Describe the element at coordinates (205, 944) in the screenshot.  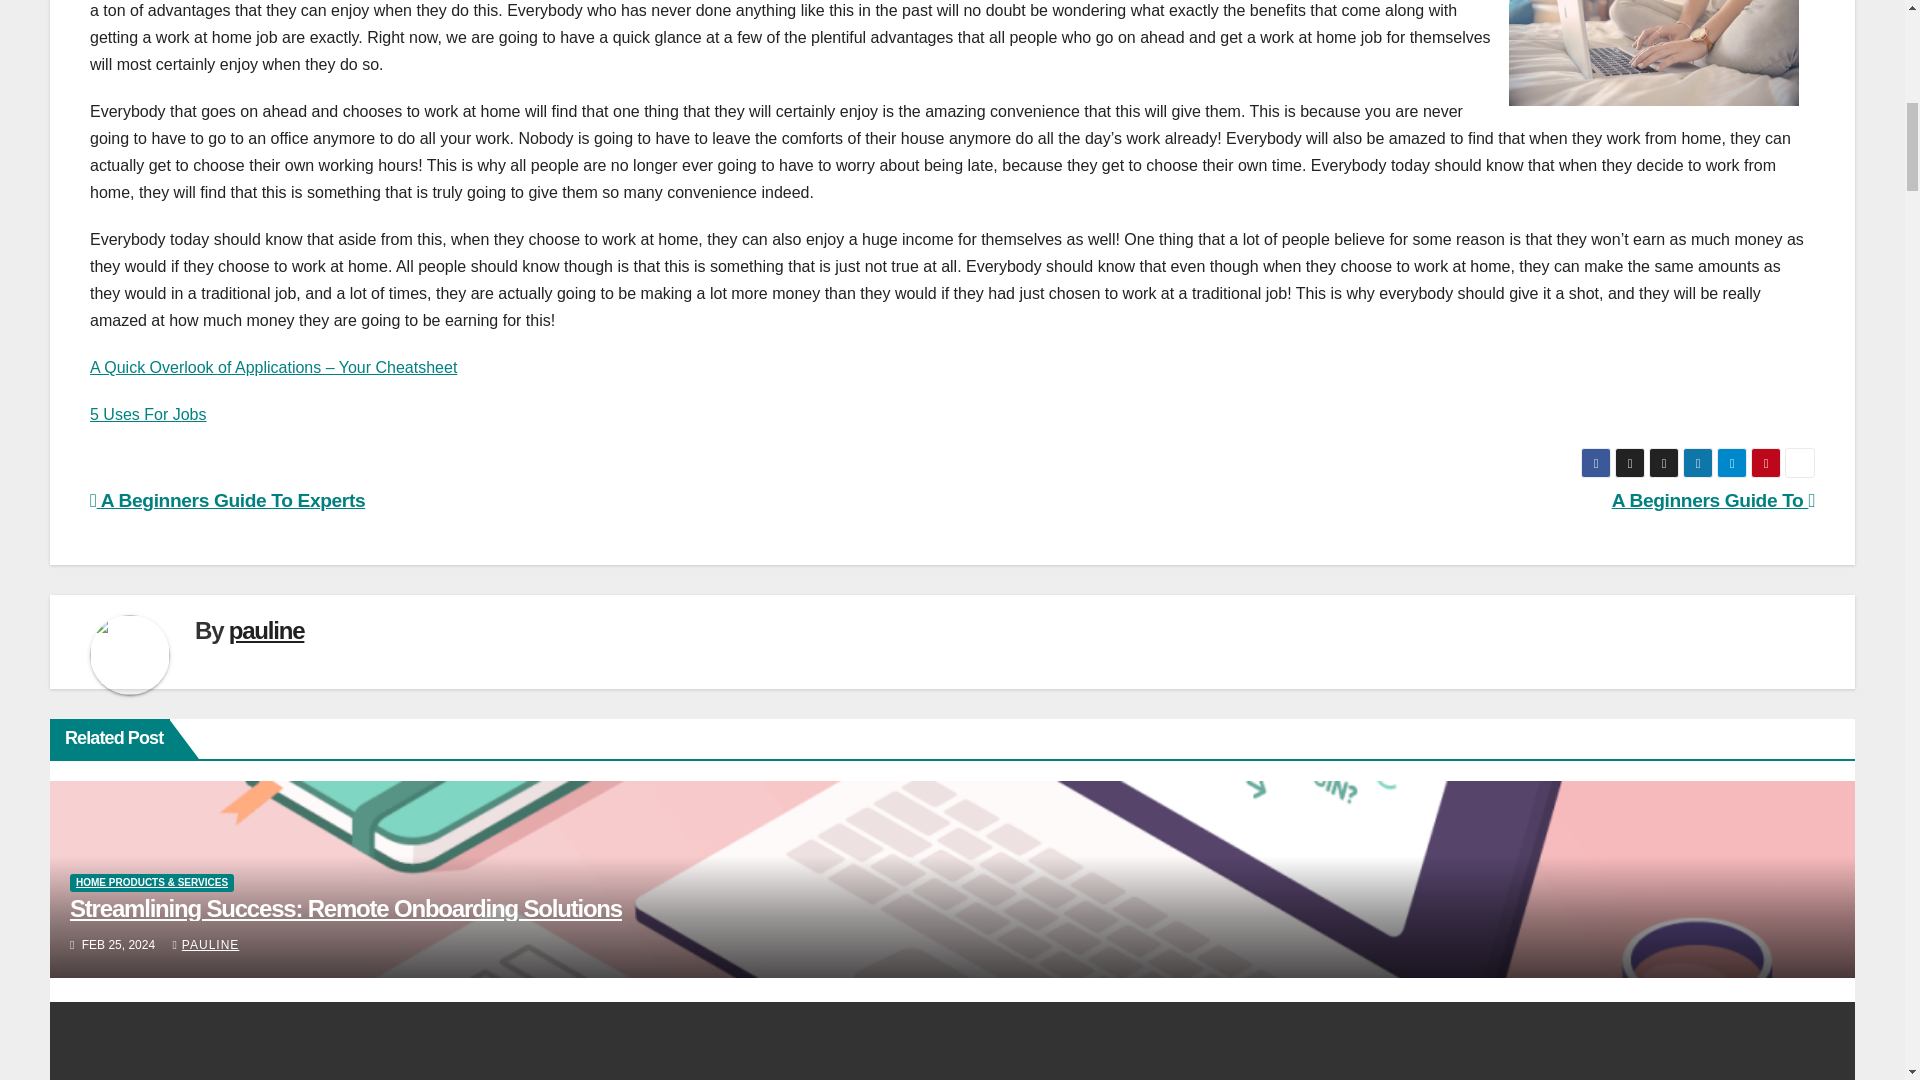
I see `PAULINE` at that location.